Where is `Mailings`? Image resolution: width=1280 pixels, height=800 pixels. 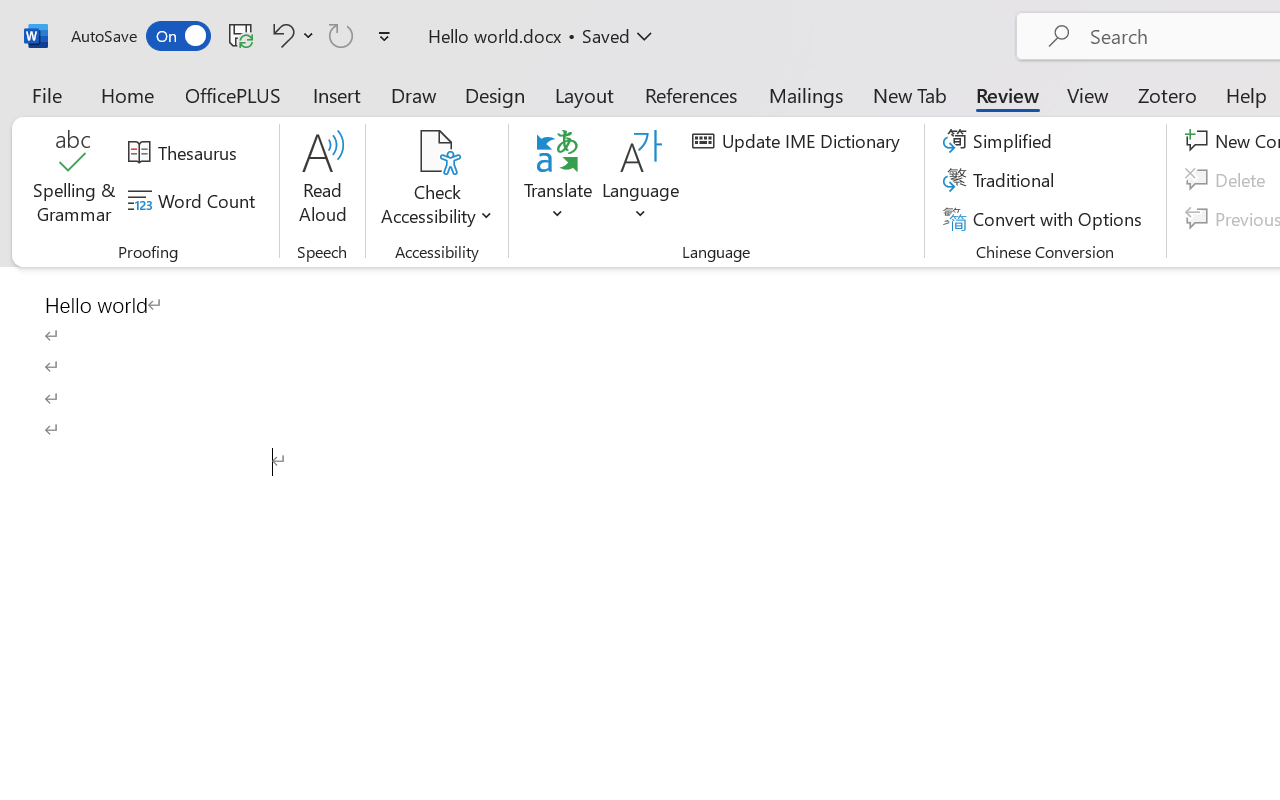 Mailings is located at coordinates (806, 94).